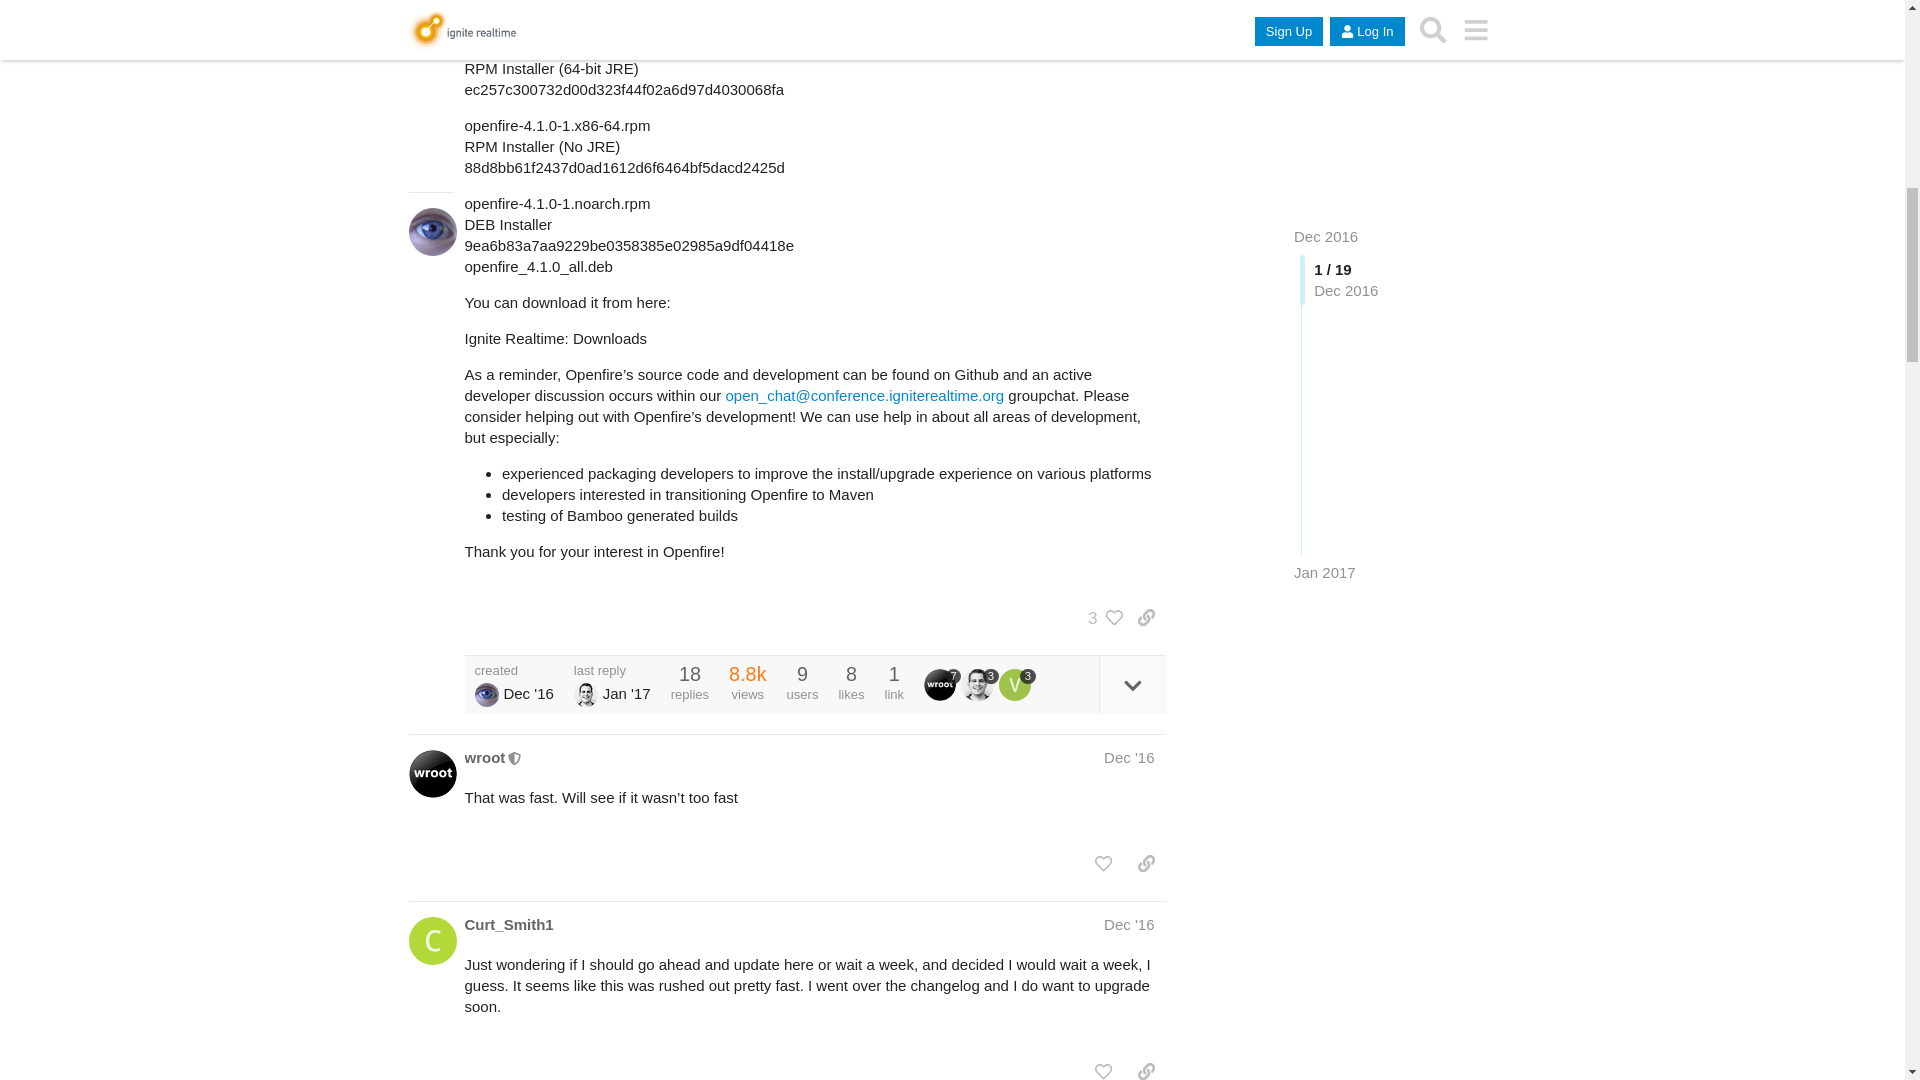 The image size is (1920, 1080). I want to click on 3, so click(980, 684).